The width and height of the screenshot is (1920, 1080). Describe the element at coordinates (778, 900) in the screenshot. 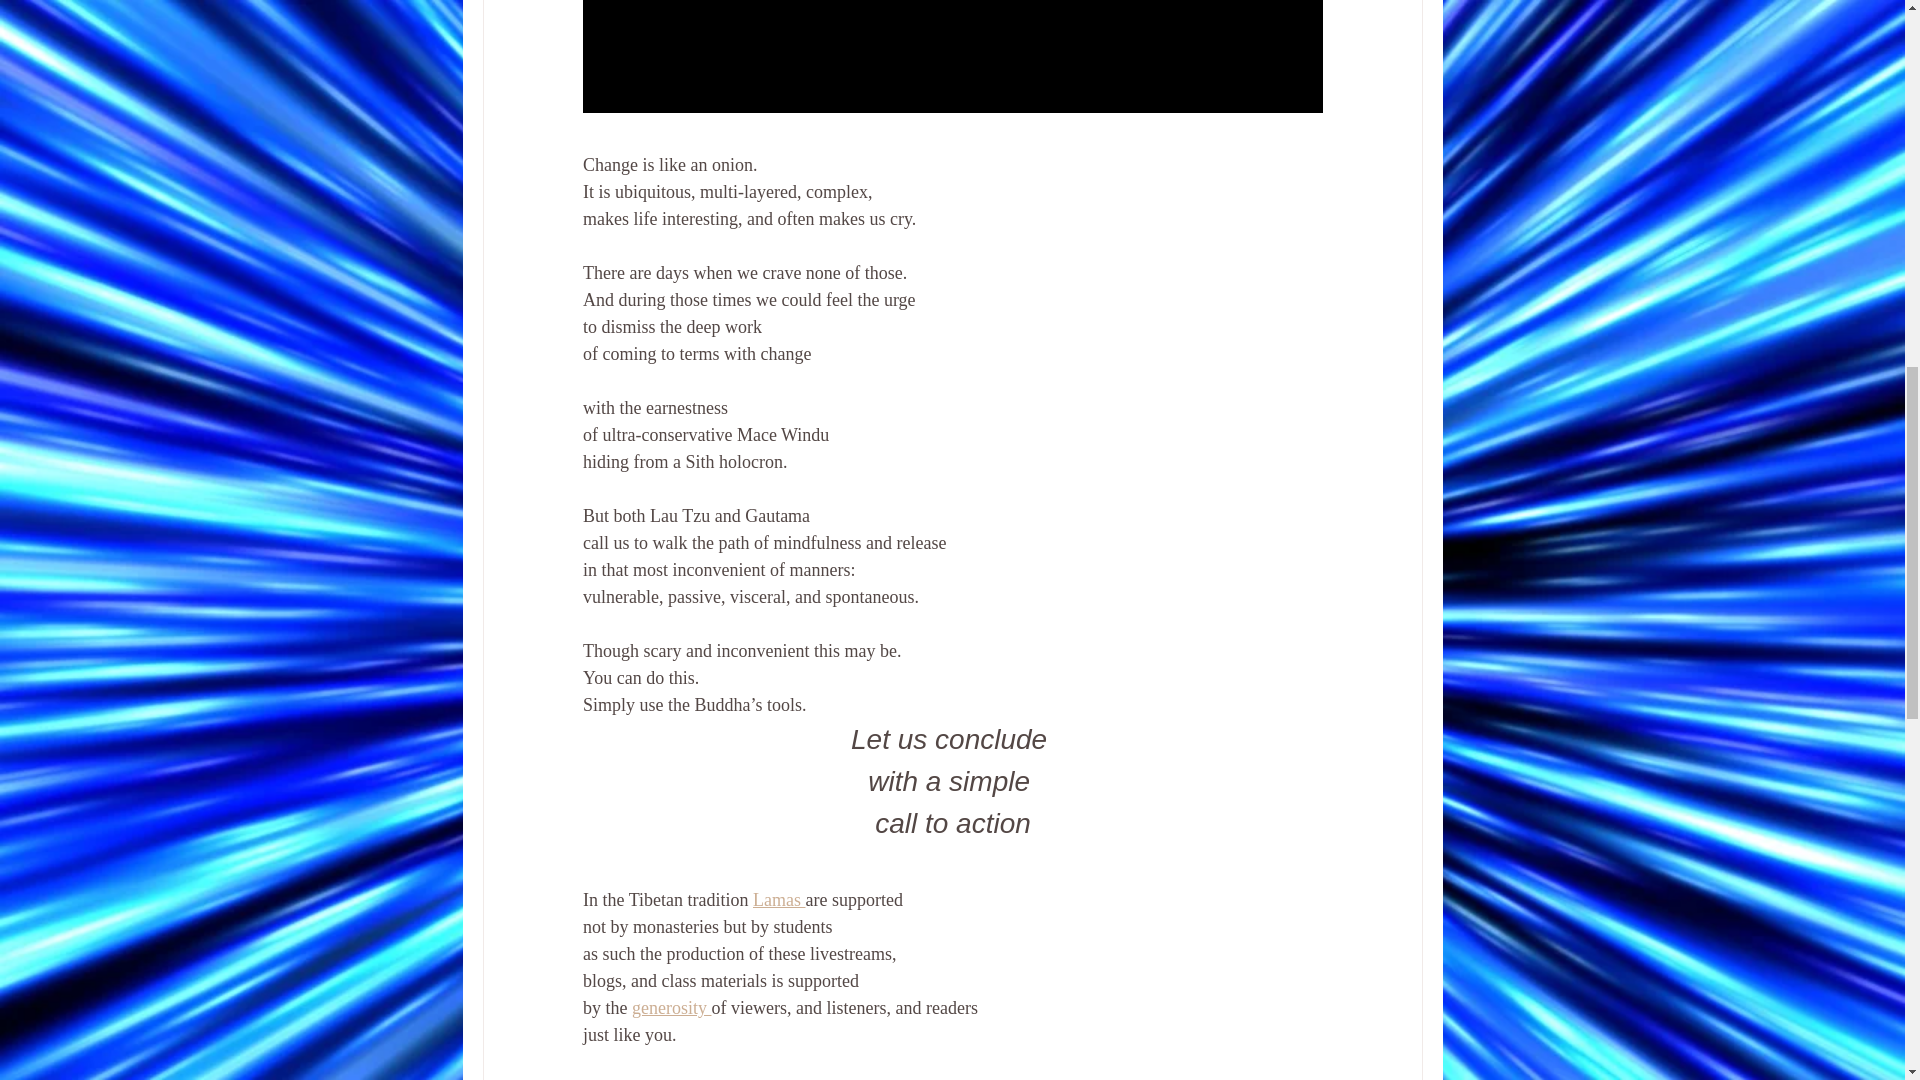

I see `Lamas ` at that location.